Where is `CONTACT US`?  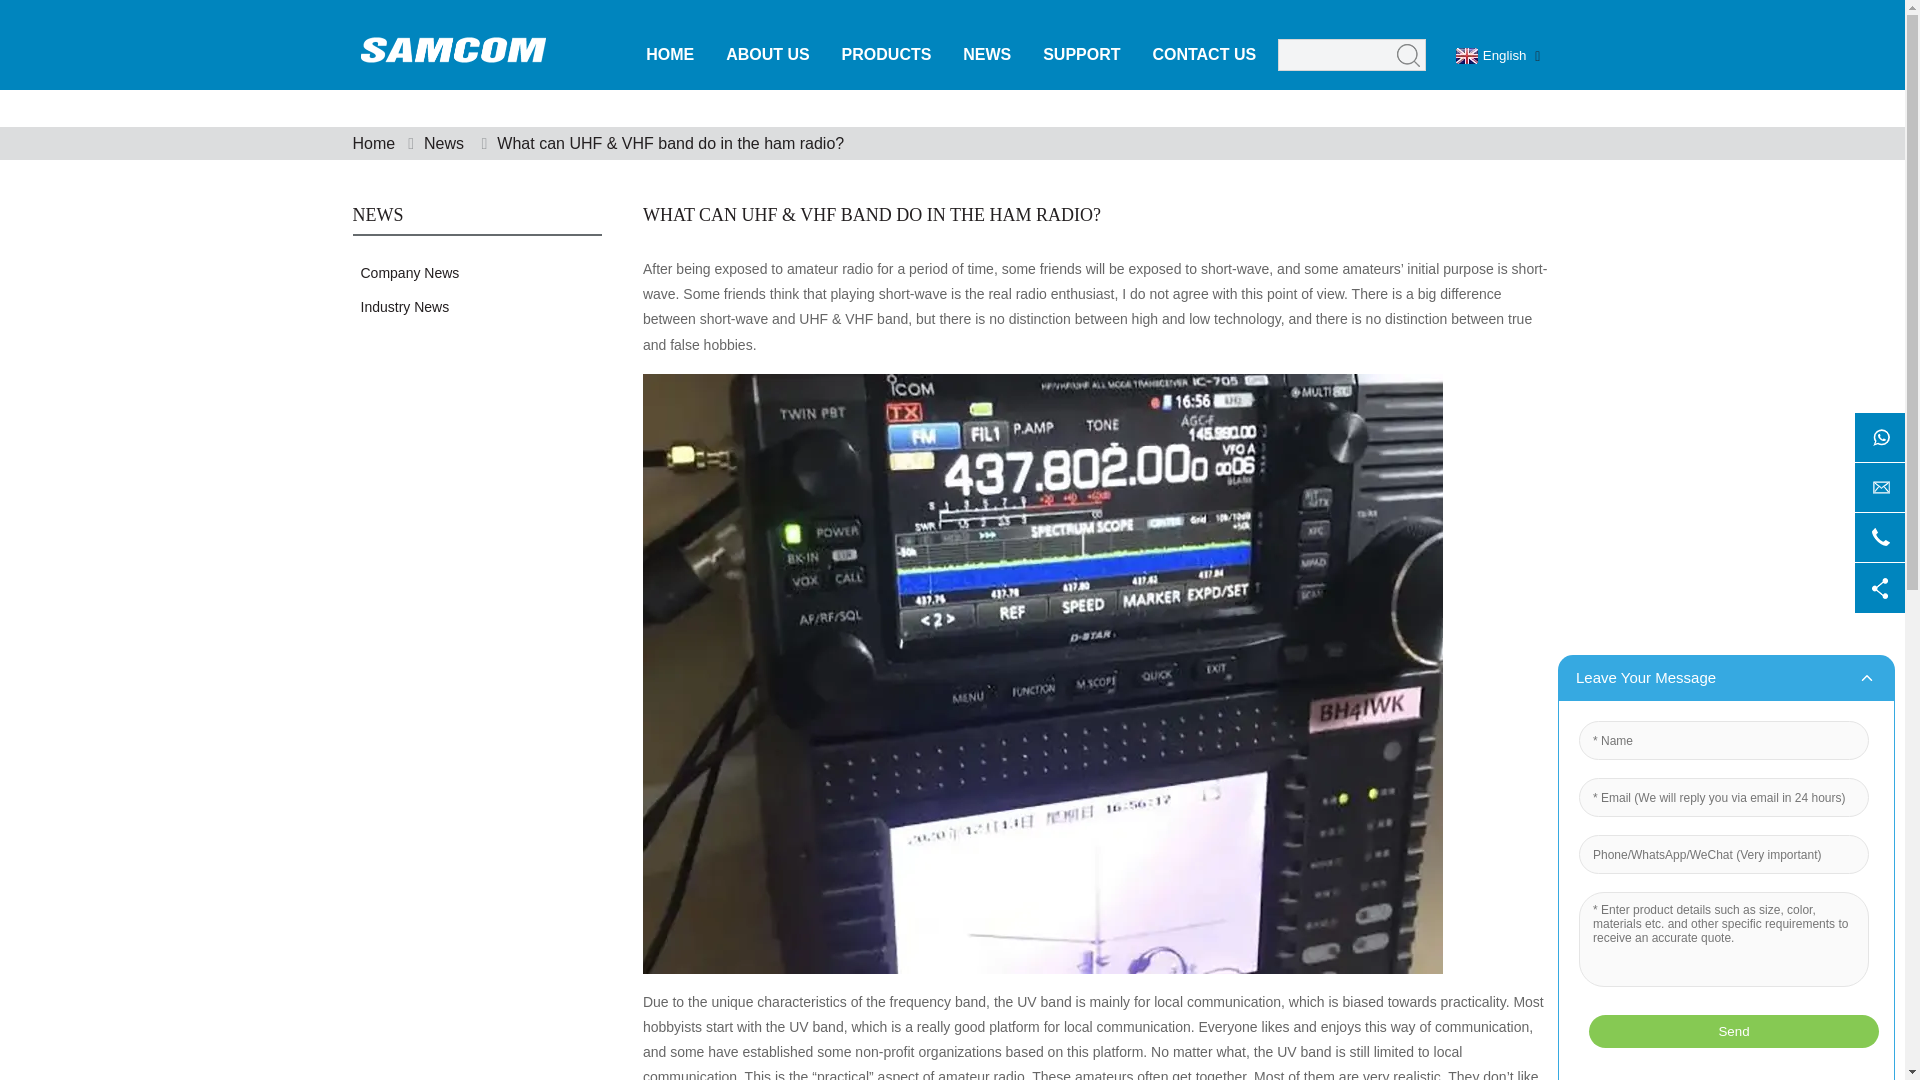
CONTACT US is located at coordinates (1196, 54).